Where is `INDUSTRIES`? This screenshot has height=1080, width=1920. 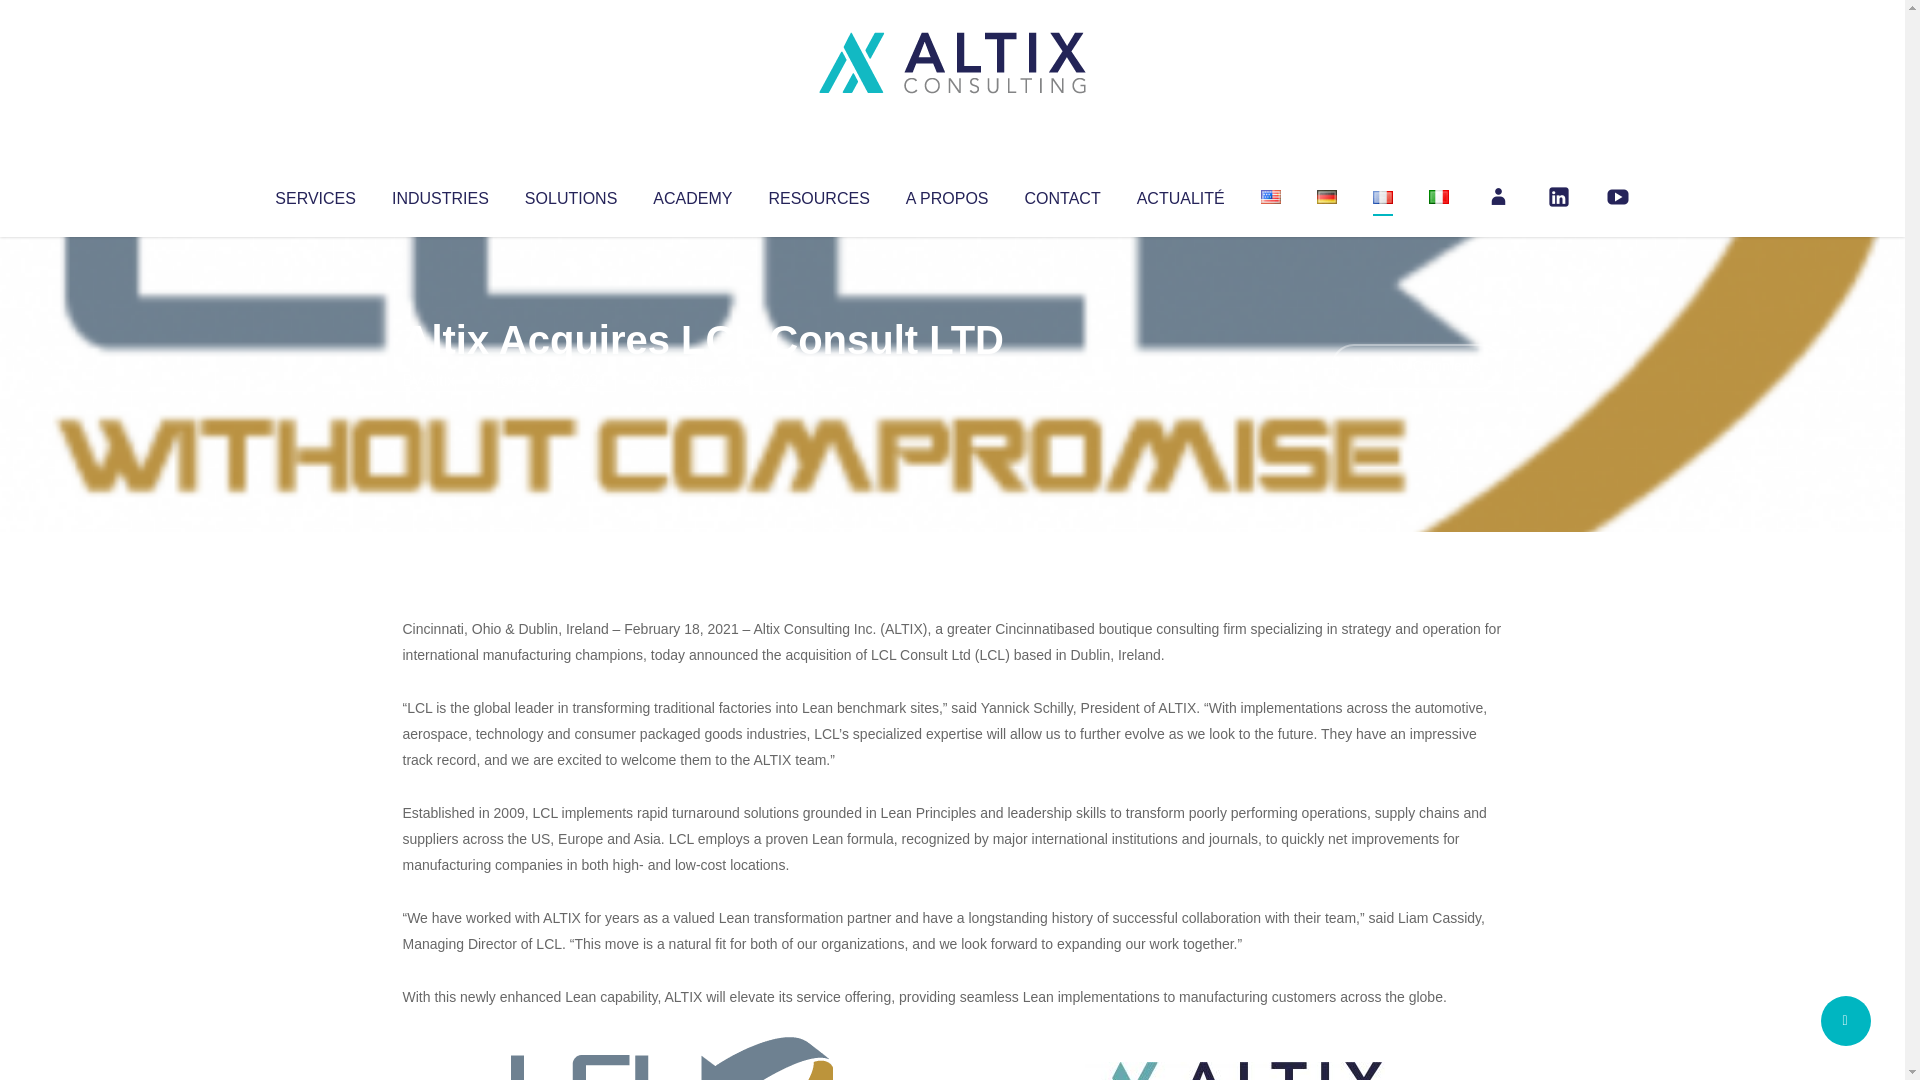
INDUSTRIES is located at coordinates (440, 194).